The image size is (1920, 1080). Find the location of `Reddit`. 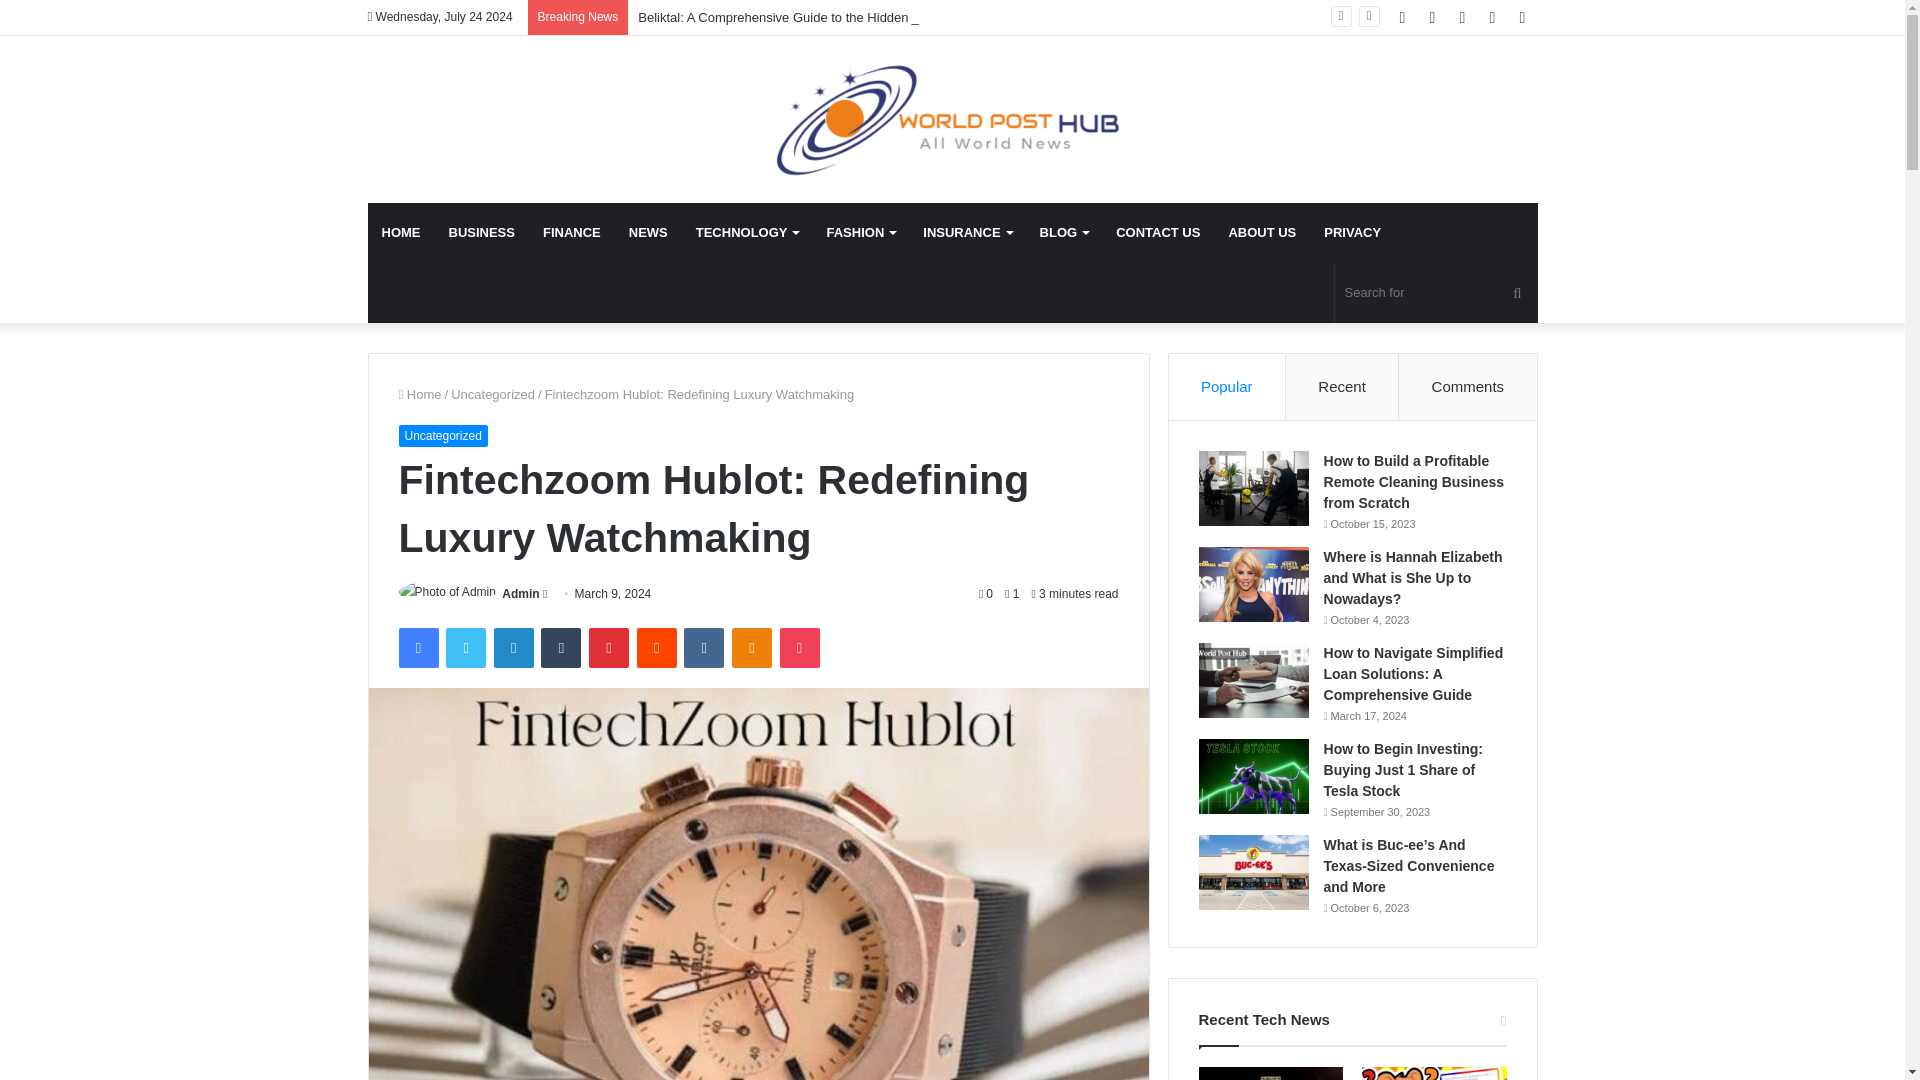

Reddit is located at coordinates (657, 648).